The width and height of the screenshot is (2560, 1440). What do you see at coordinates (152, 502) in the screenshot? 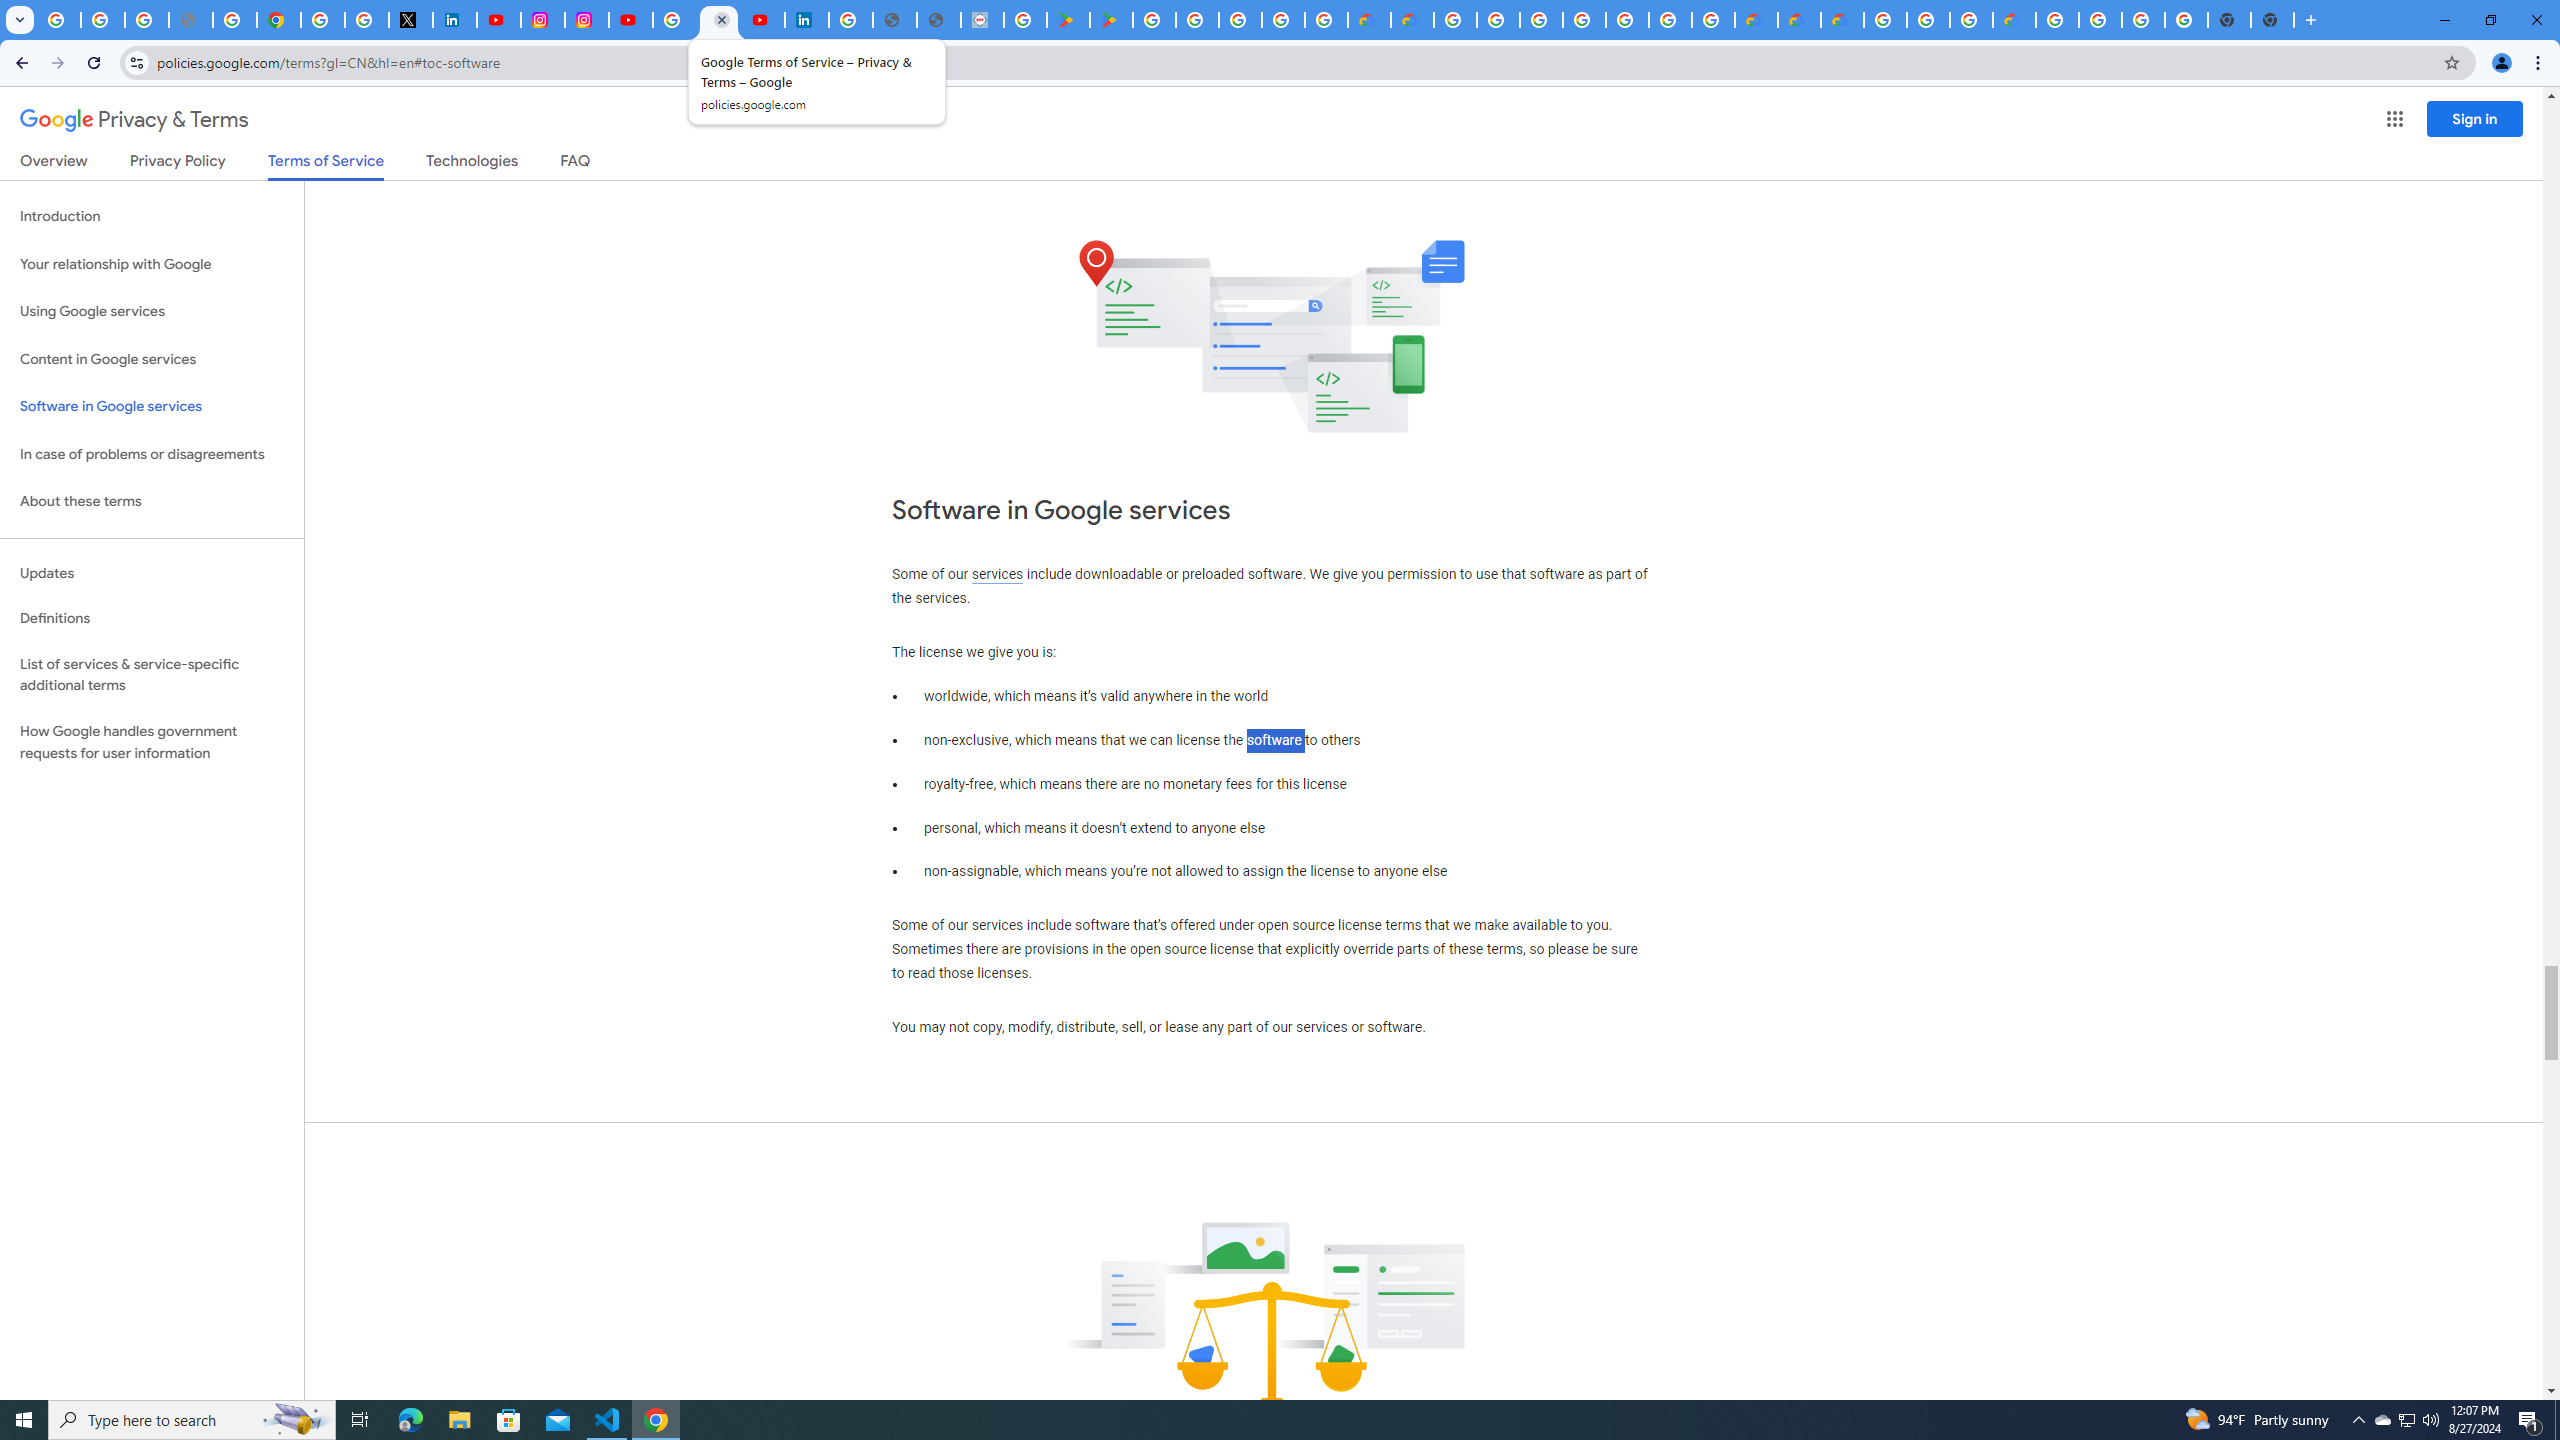
I see `About these terms` at bounding box center [152, 502].